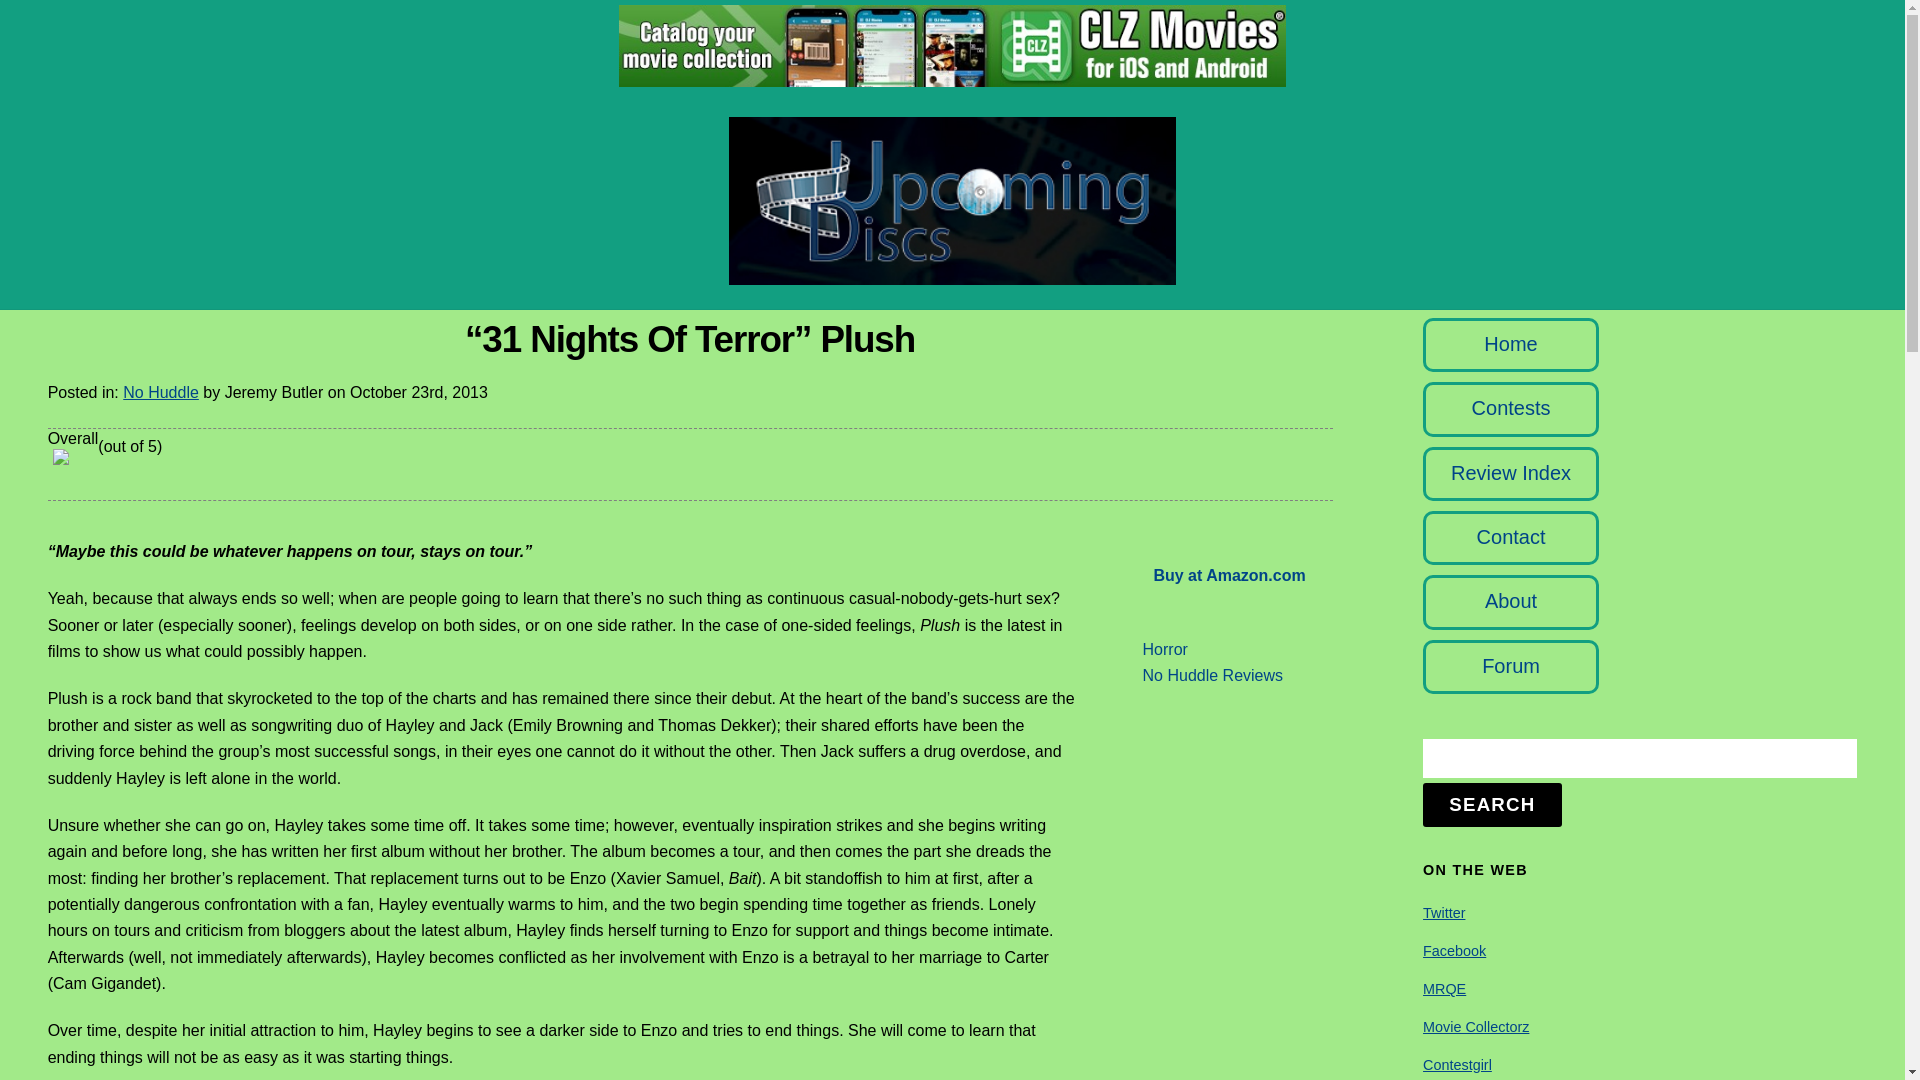 The width and height of the screenshot is (1920, 1080). Describe the element at coordinates (1510, 472) in the screenshot. I see `Review Index` at that location.